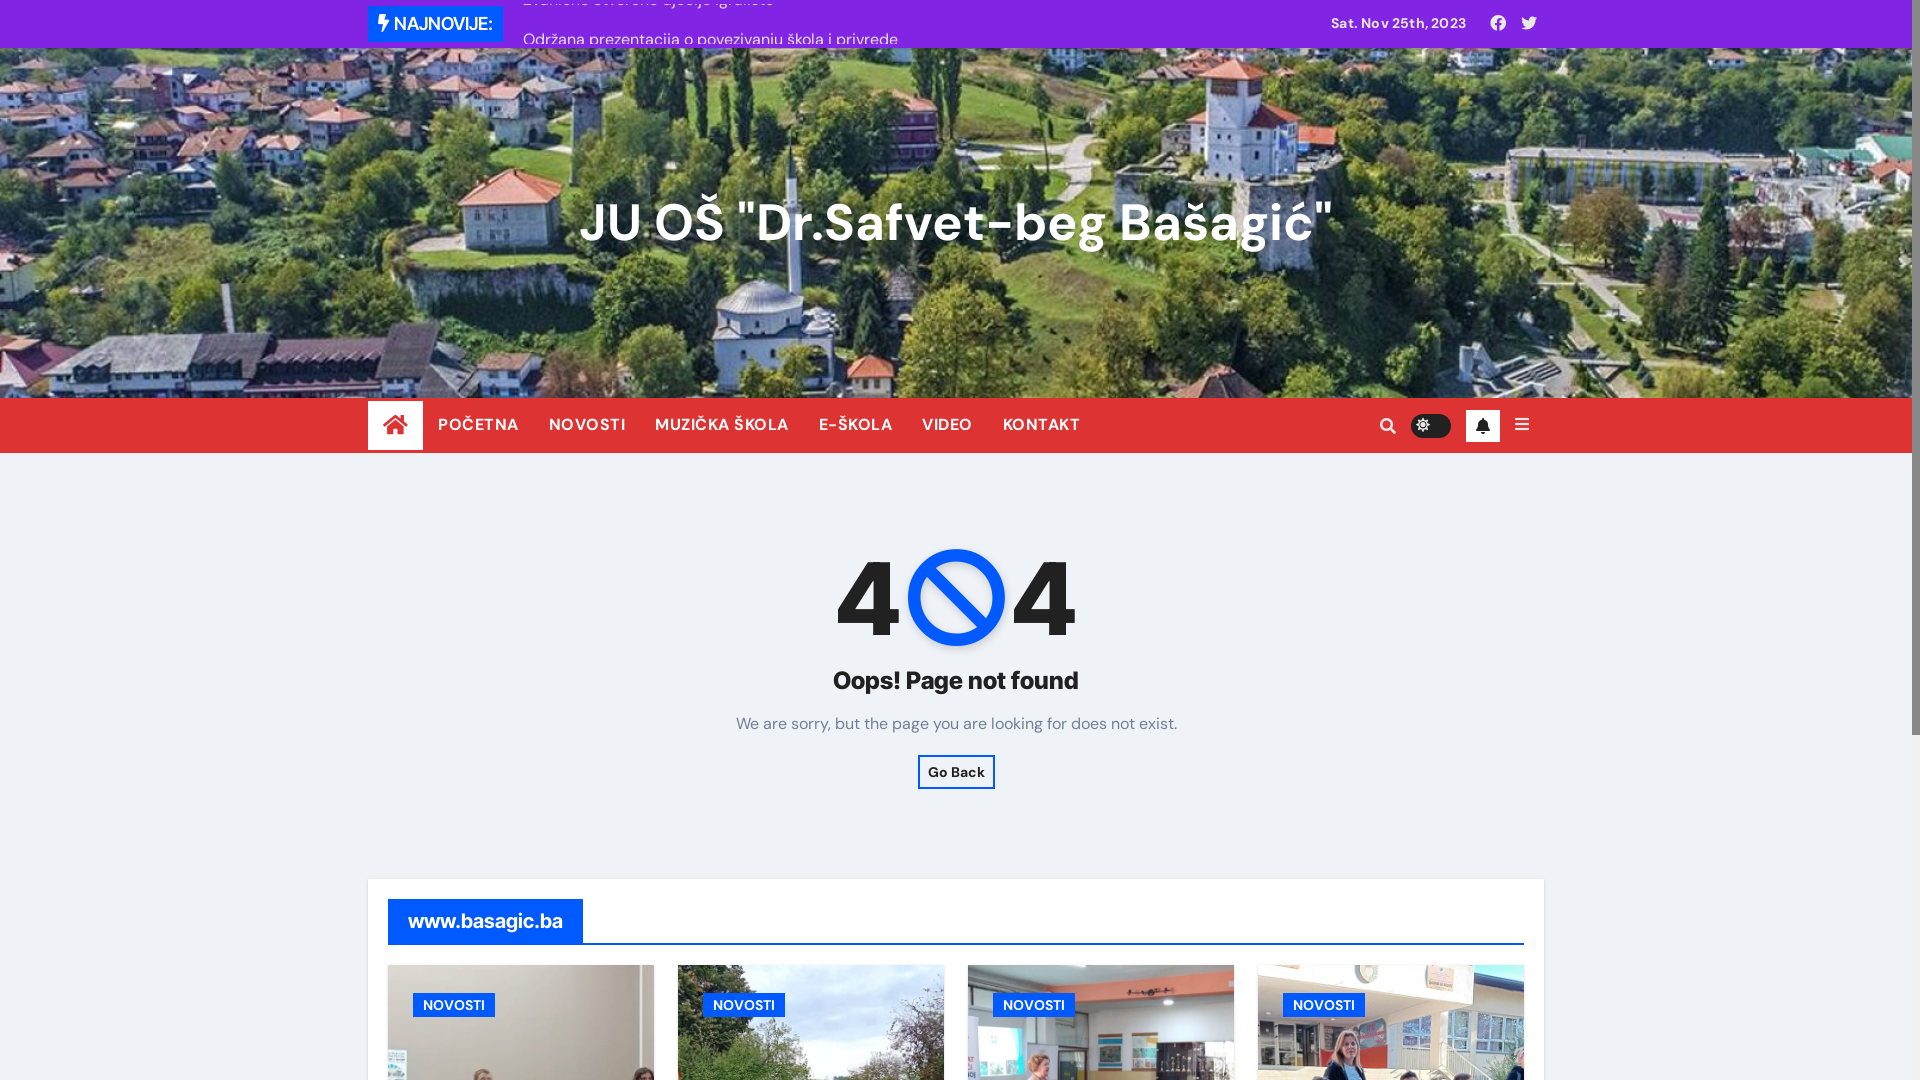  Describe the element at coordinates (588, 425) in the screenshot. I see `NOVOSTI` at that location.